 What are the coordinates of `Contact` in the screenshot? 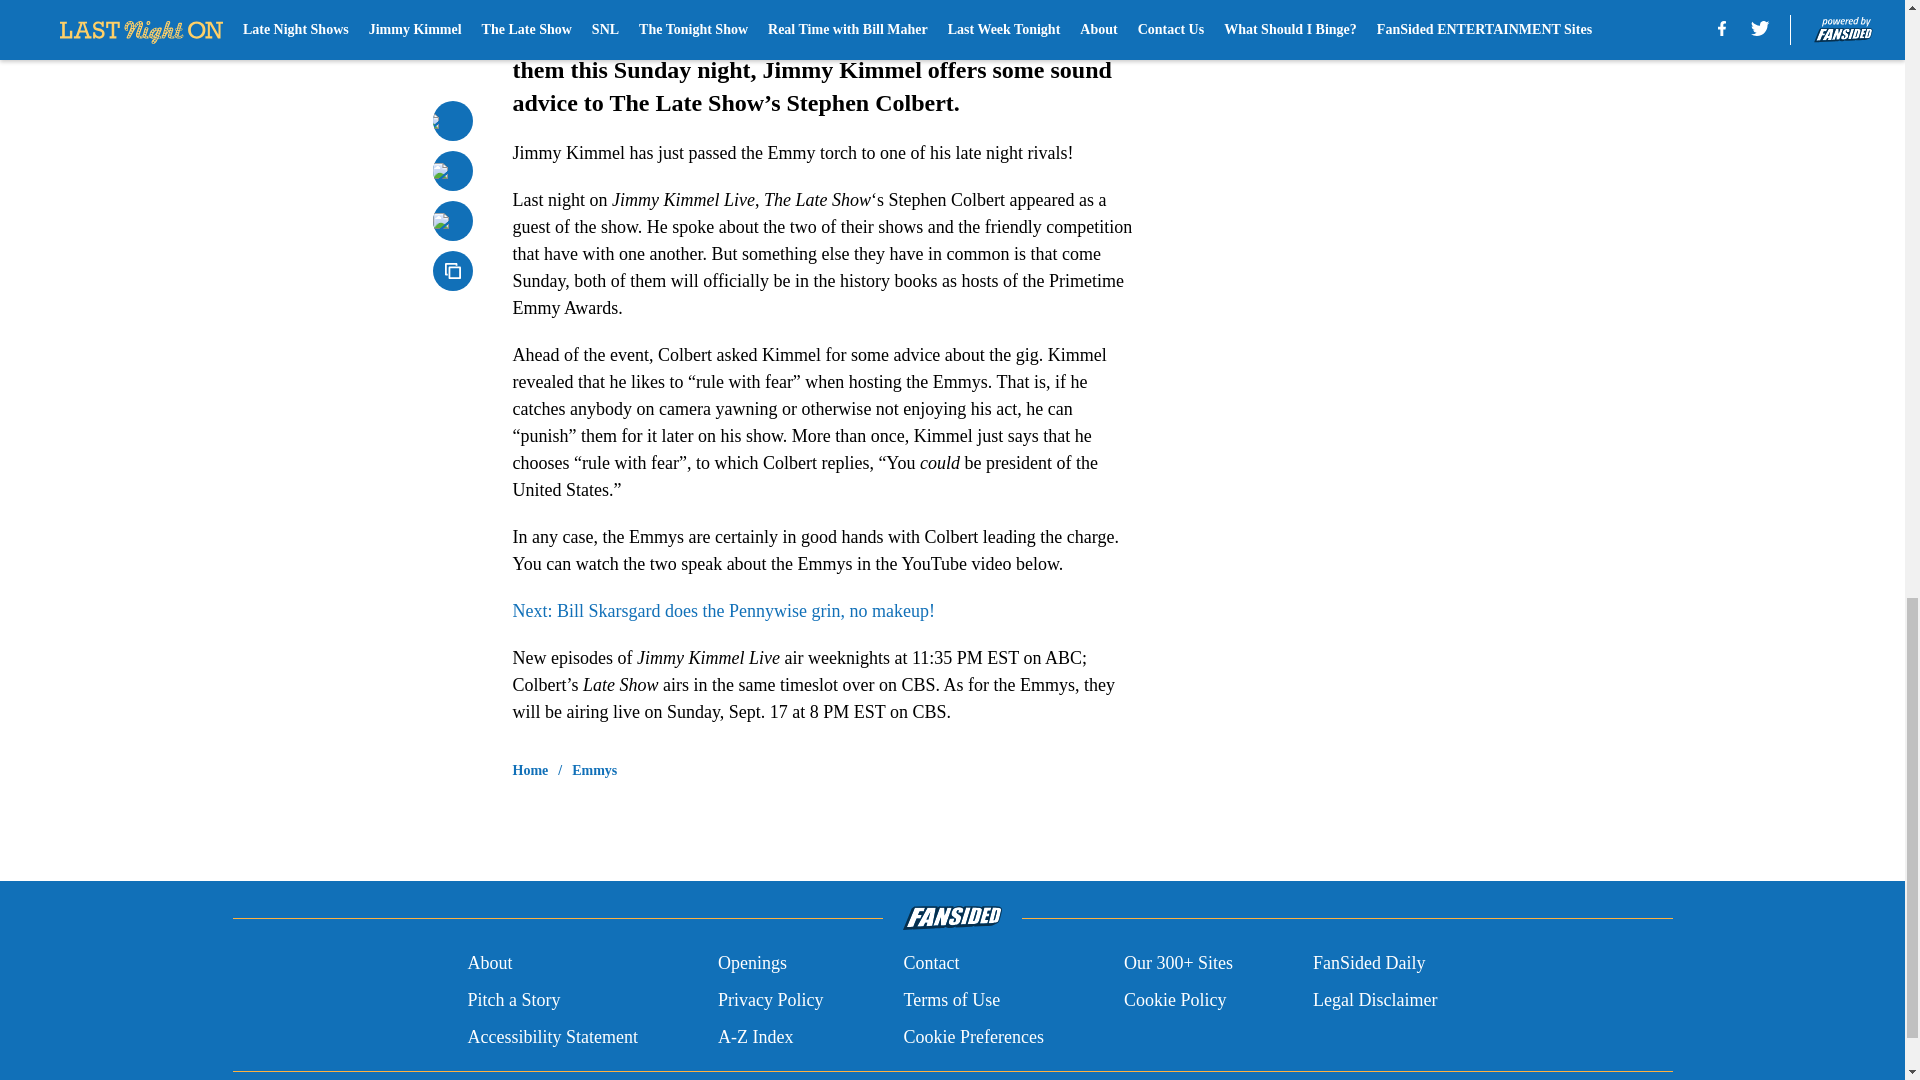 It's located at (930, 964).